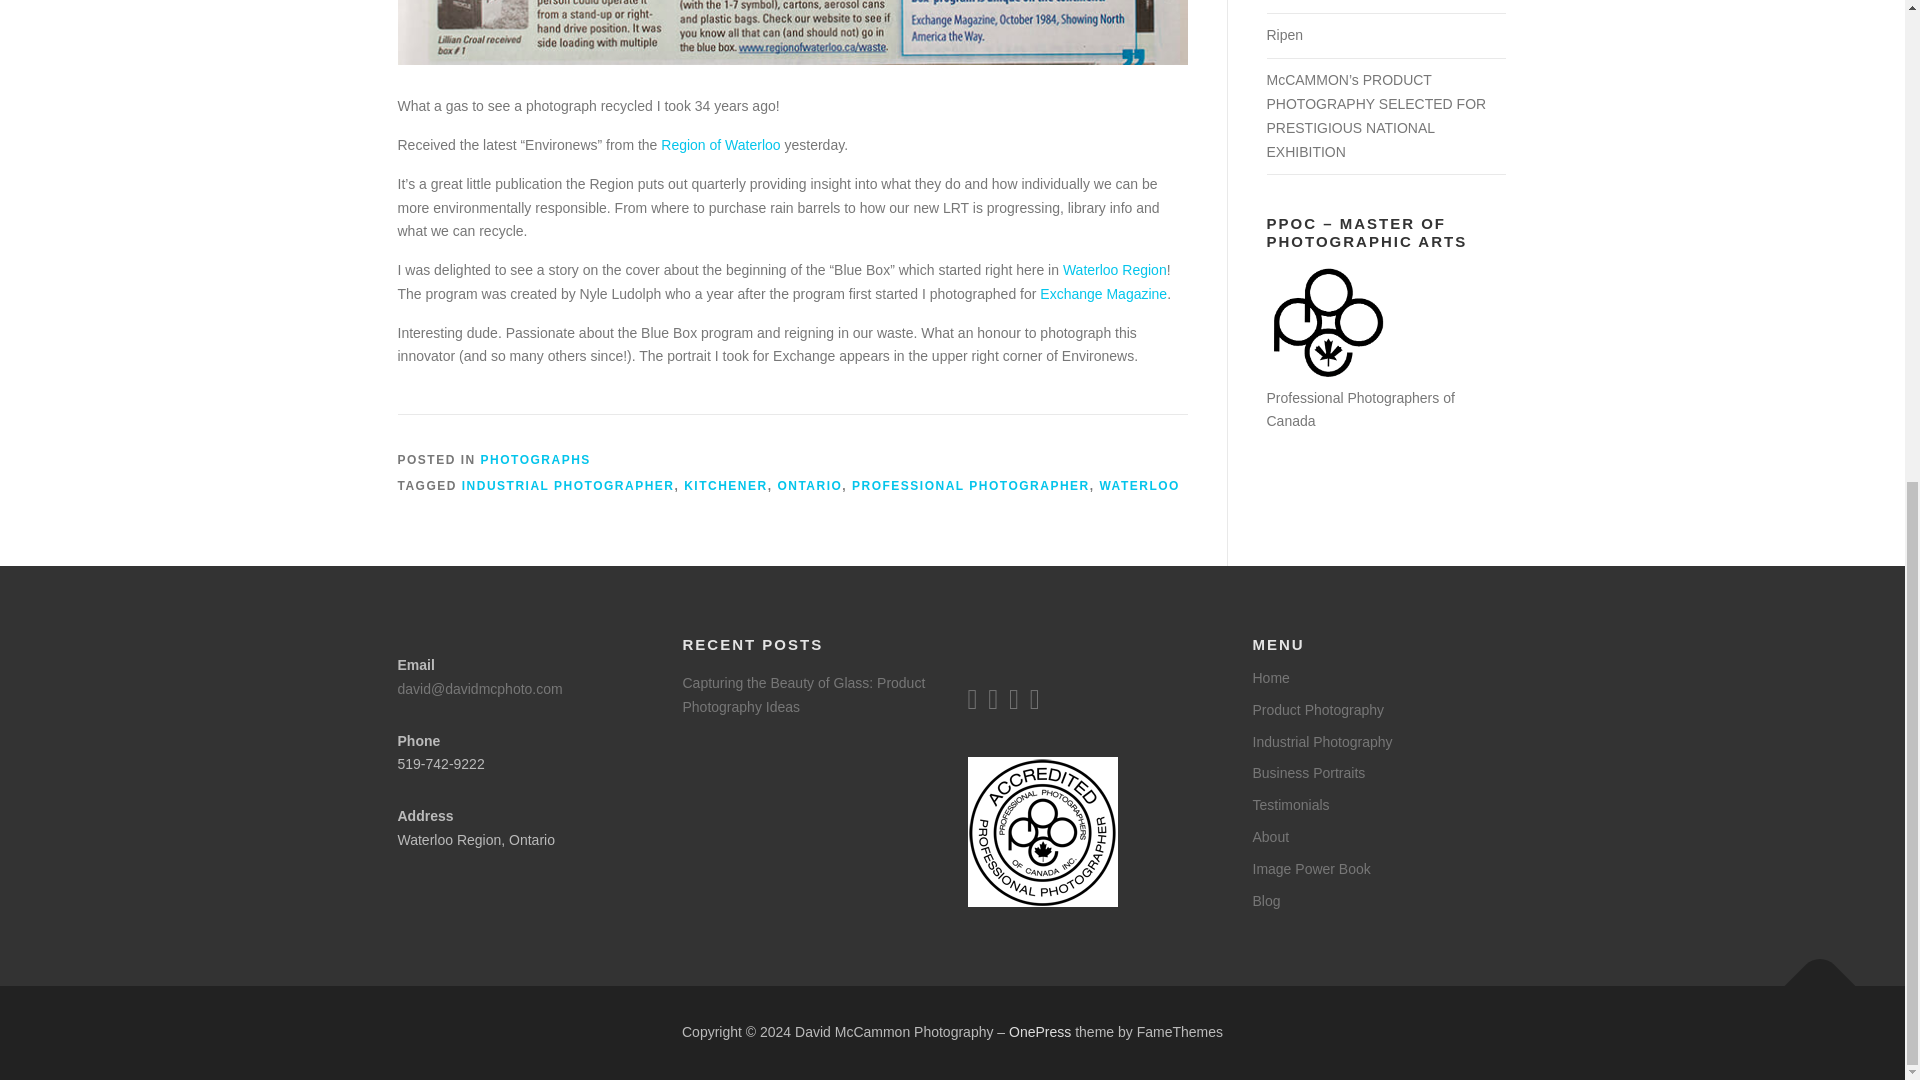 This screenshot has width=1920, height=1080. I want to click on KITCHENER, so click(726, 486).